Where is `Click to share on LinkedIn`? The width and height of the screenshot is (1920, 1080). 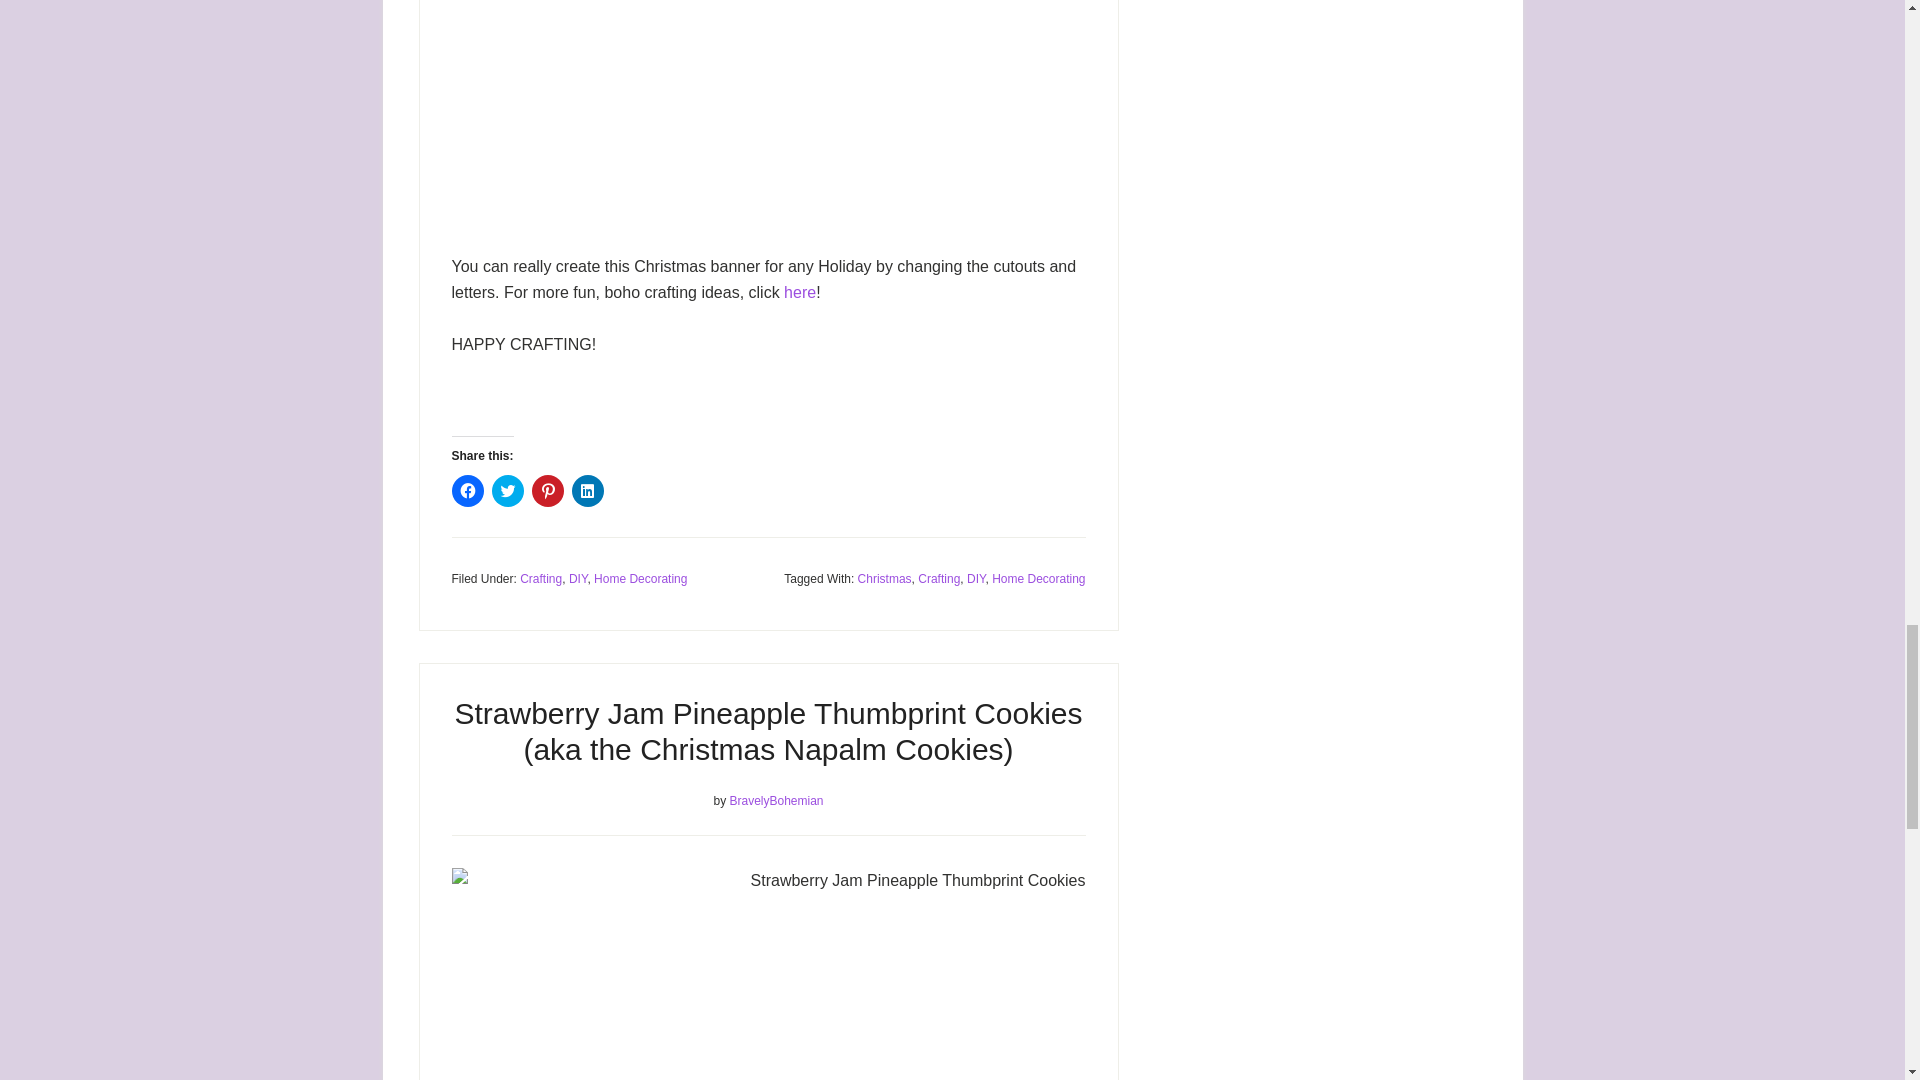
Click to share on LinkedIn is located at coordinates (588, 490).